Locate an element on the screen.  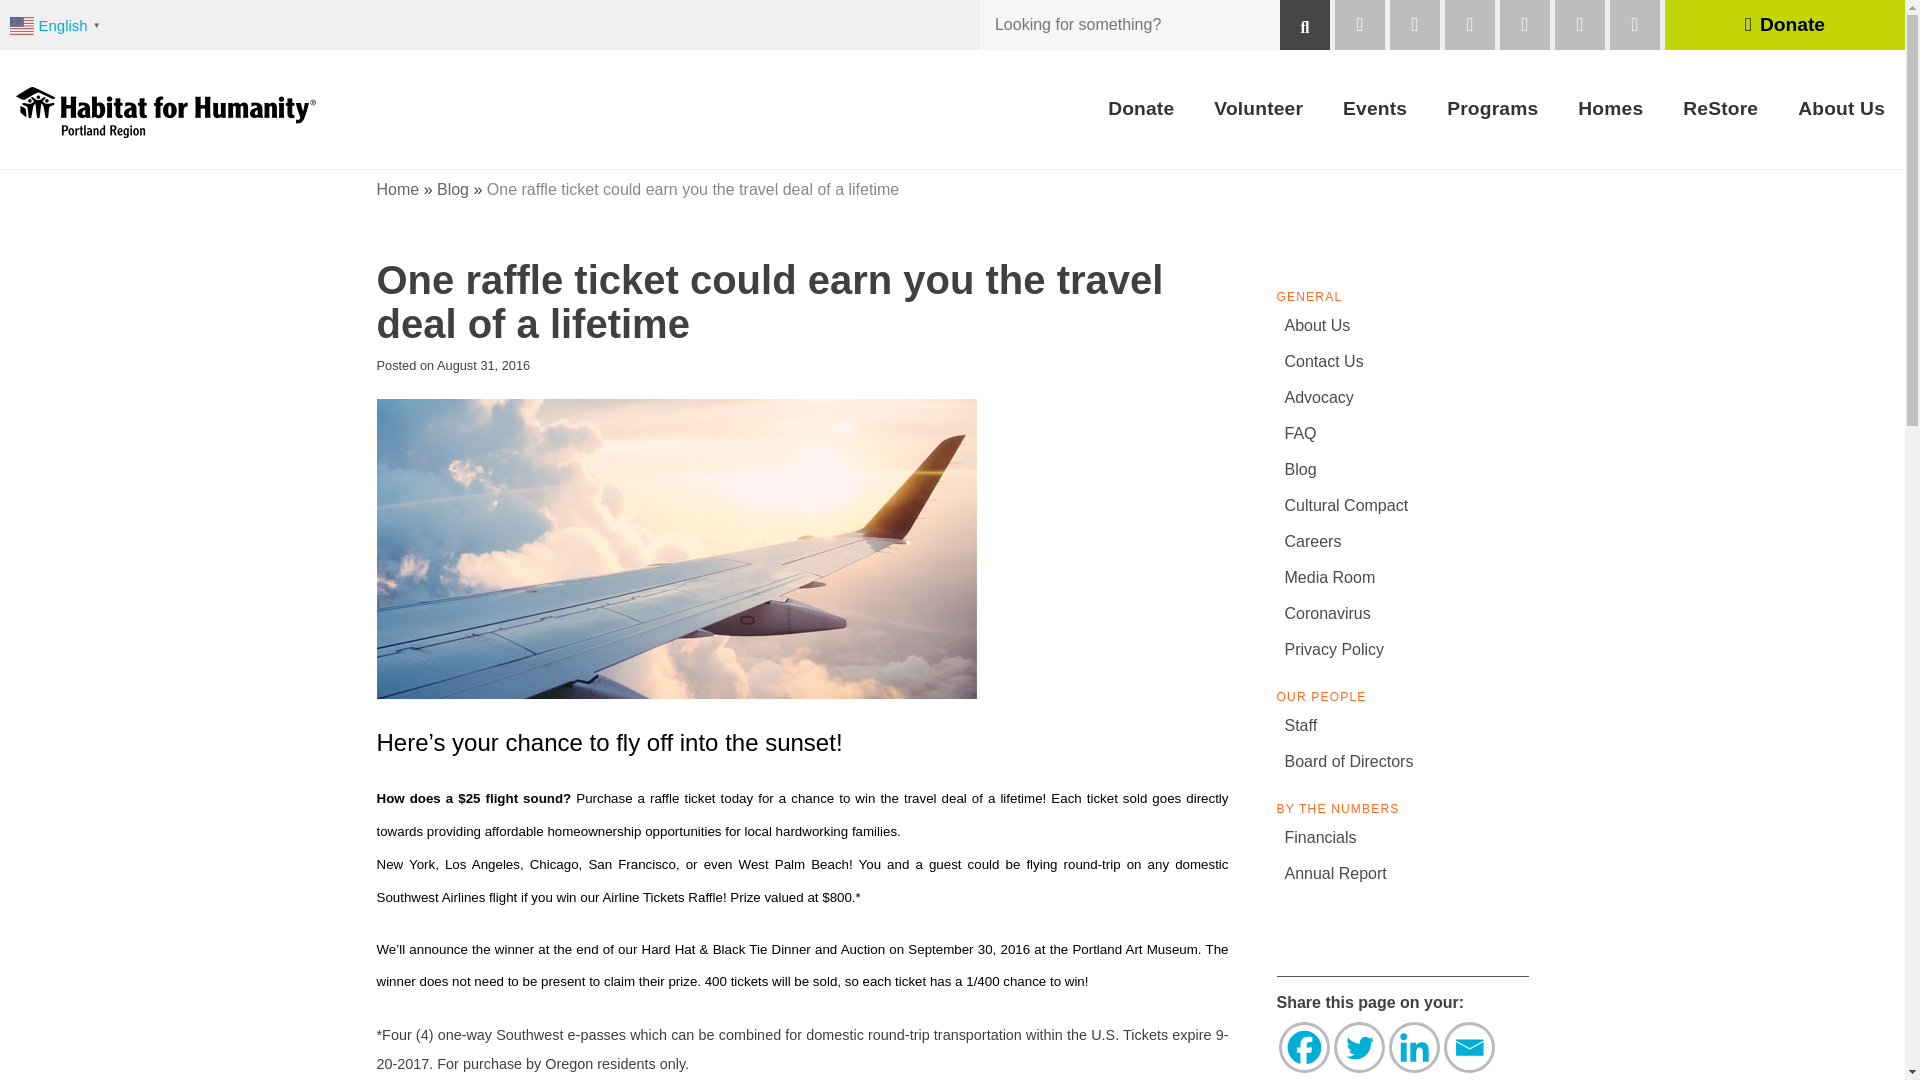
Facebook is located at coordinates (1303, 1047).